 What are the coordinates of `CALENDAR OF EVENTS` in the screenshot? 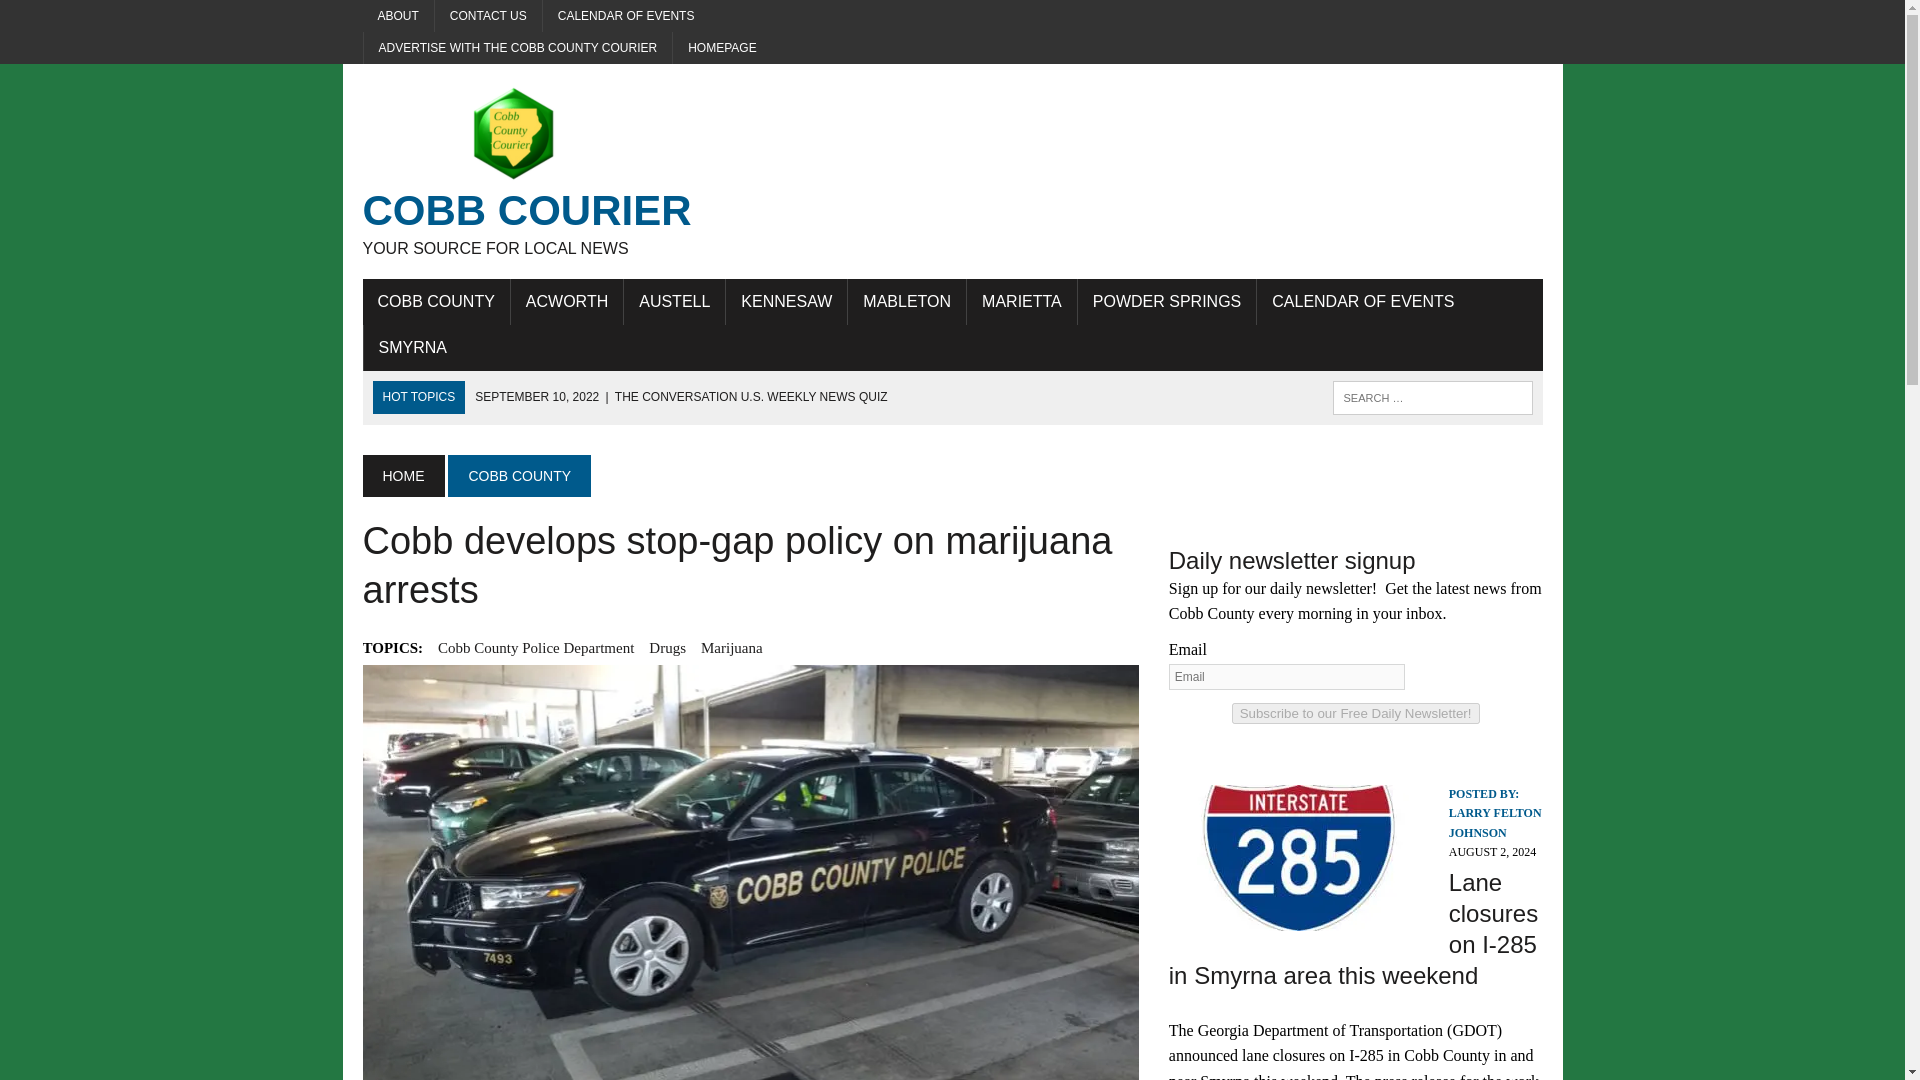 It's located at (1362, 302).